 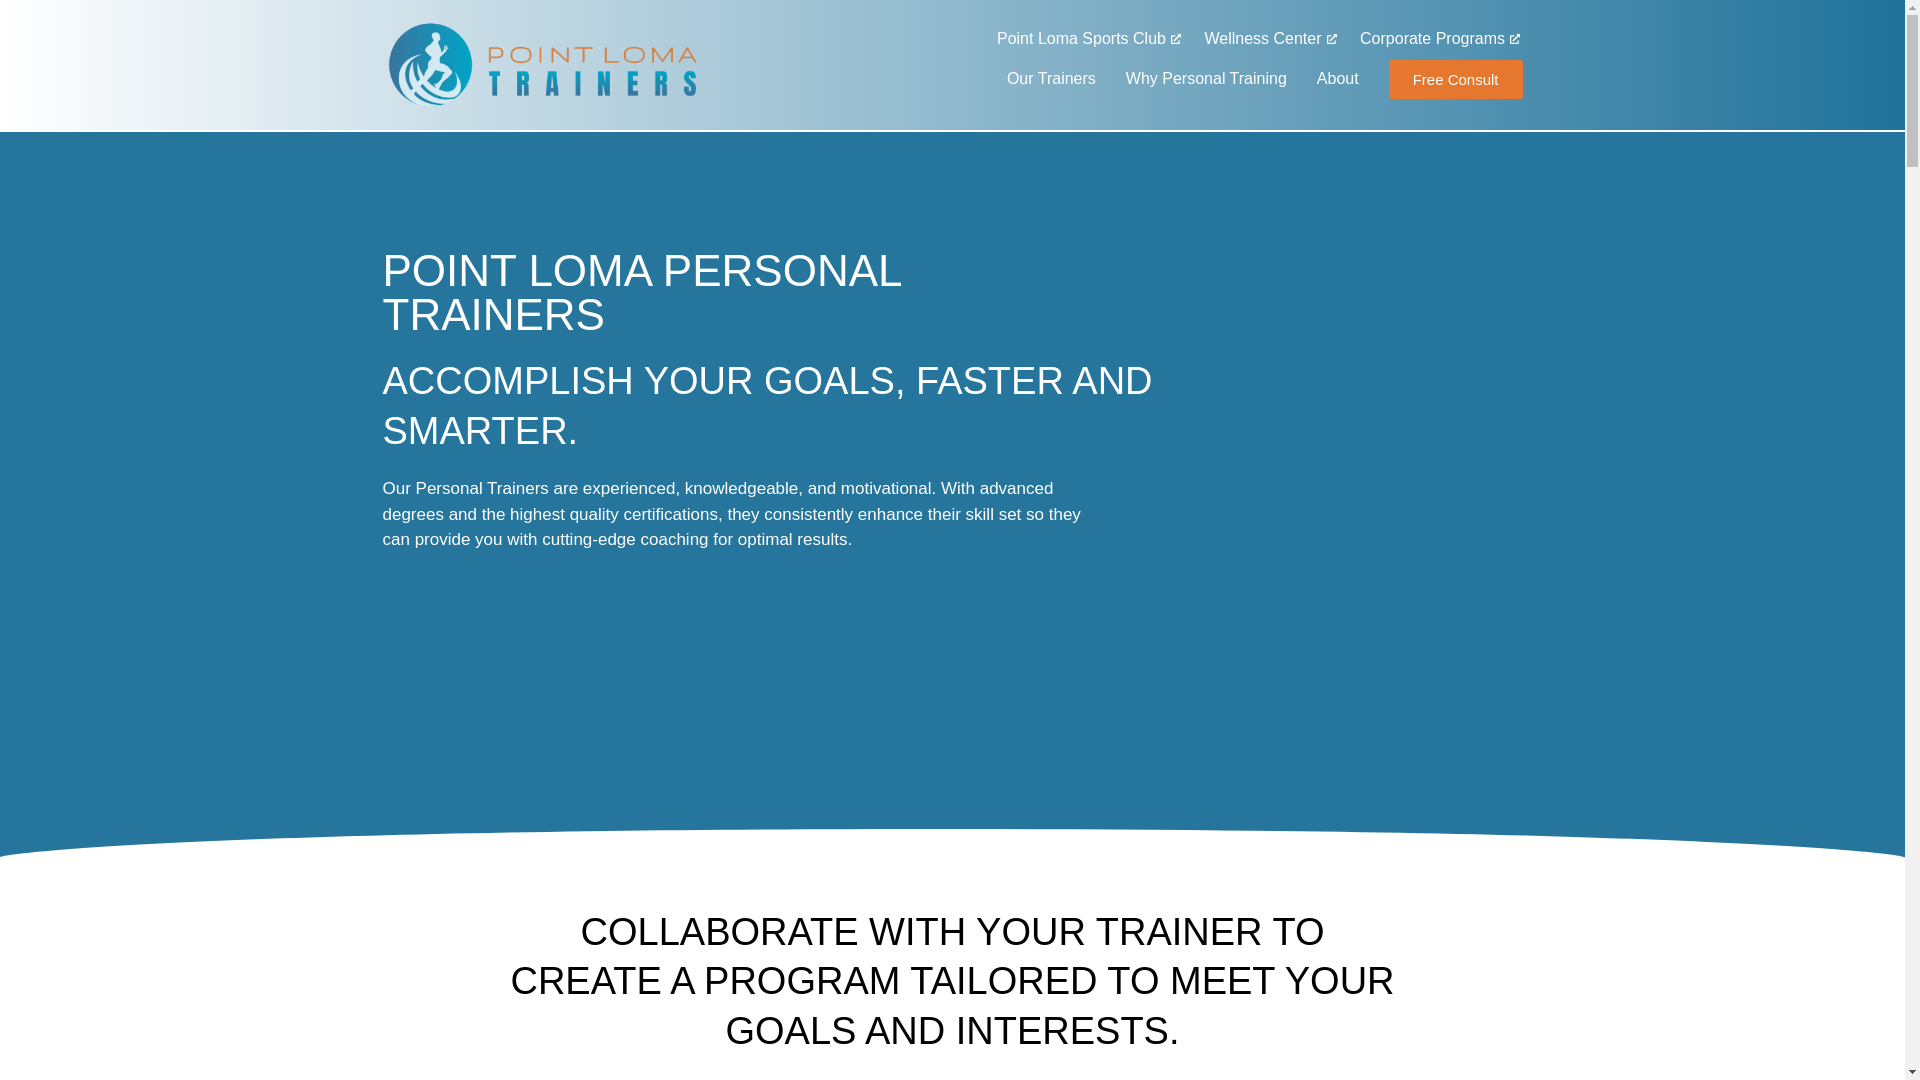 What do you see at coordinates (1206, 78) in the screenshot?
I see `Why Personal Training` at bounding box center [1206, 78].